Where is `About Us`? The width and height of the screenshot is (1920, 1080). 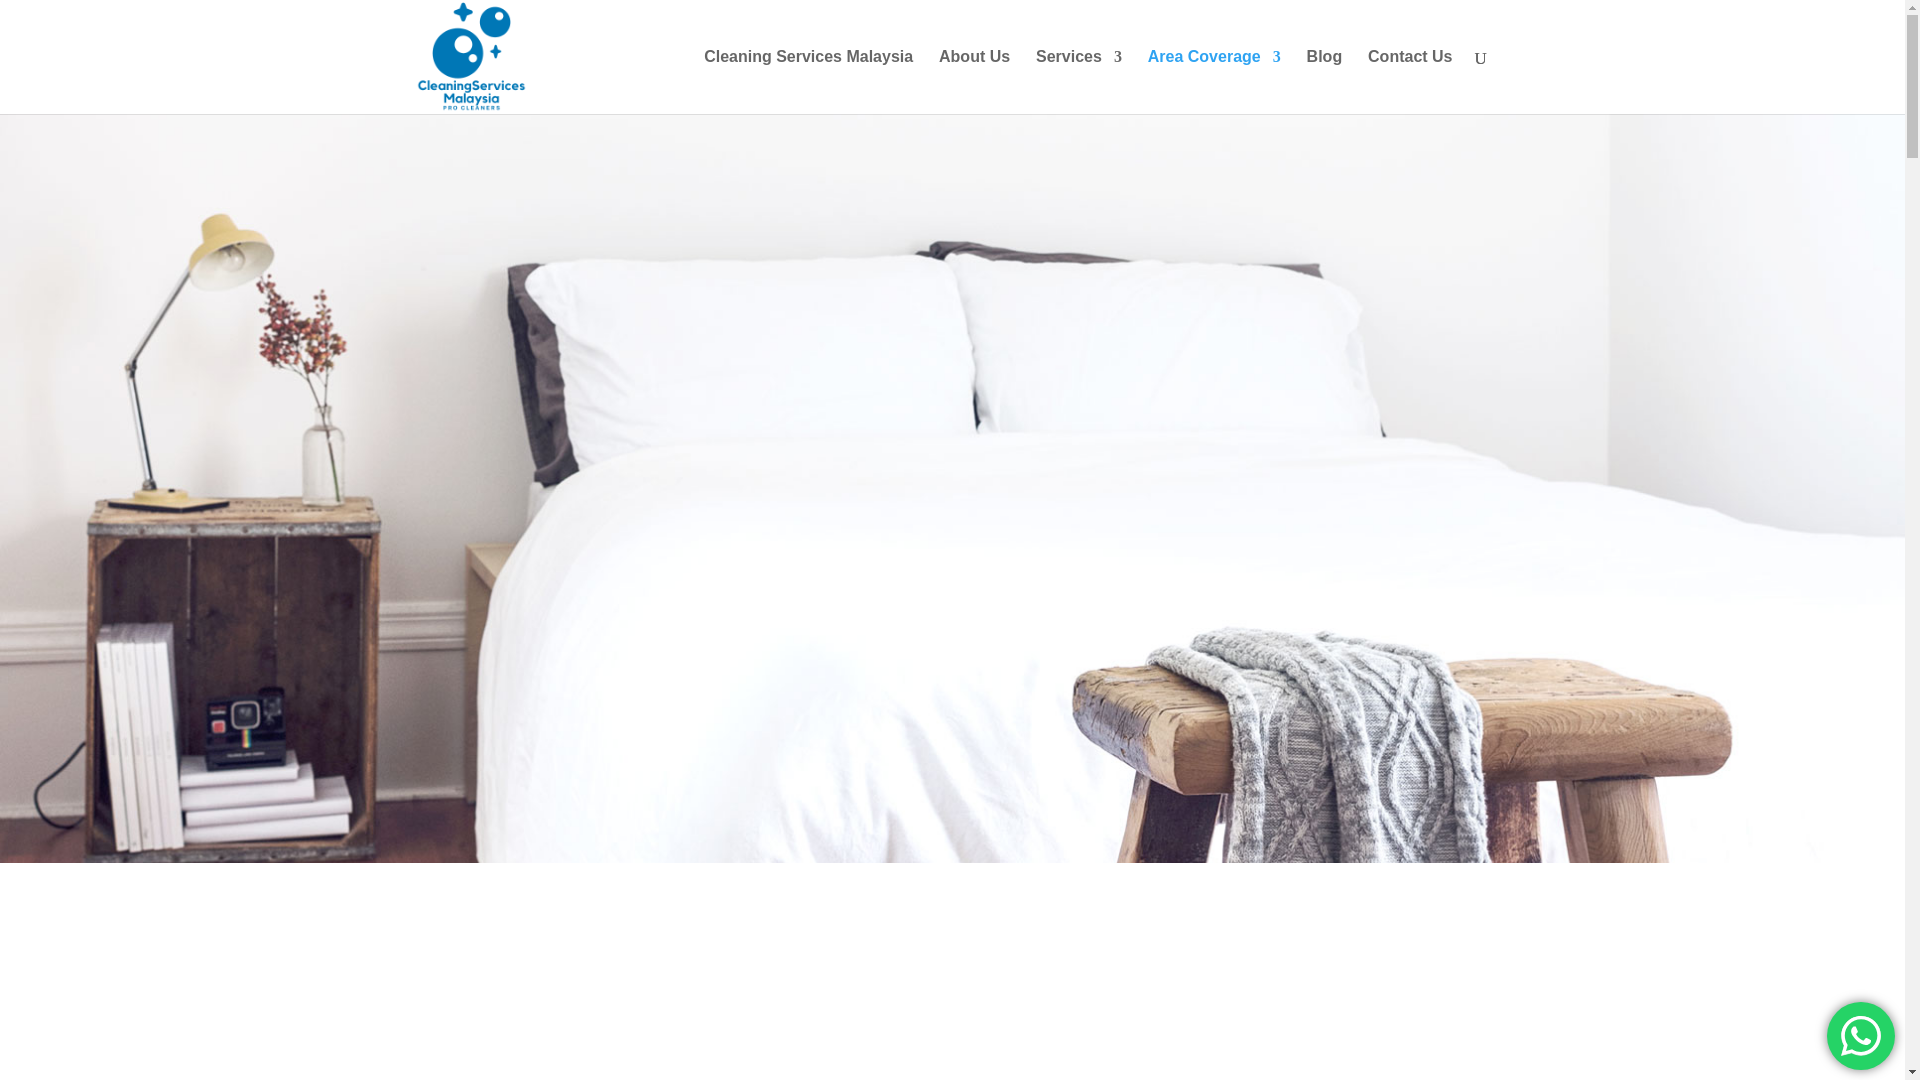 About Us is located at coordinates (974, 82).